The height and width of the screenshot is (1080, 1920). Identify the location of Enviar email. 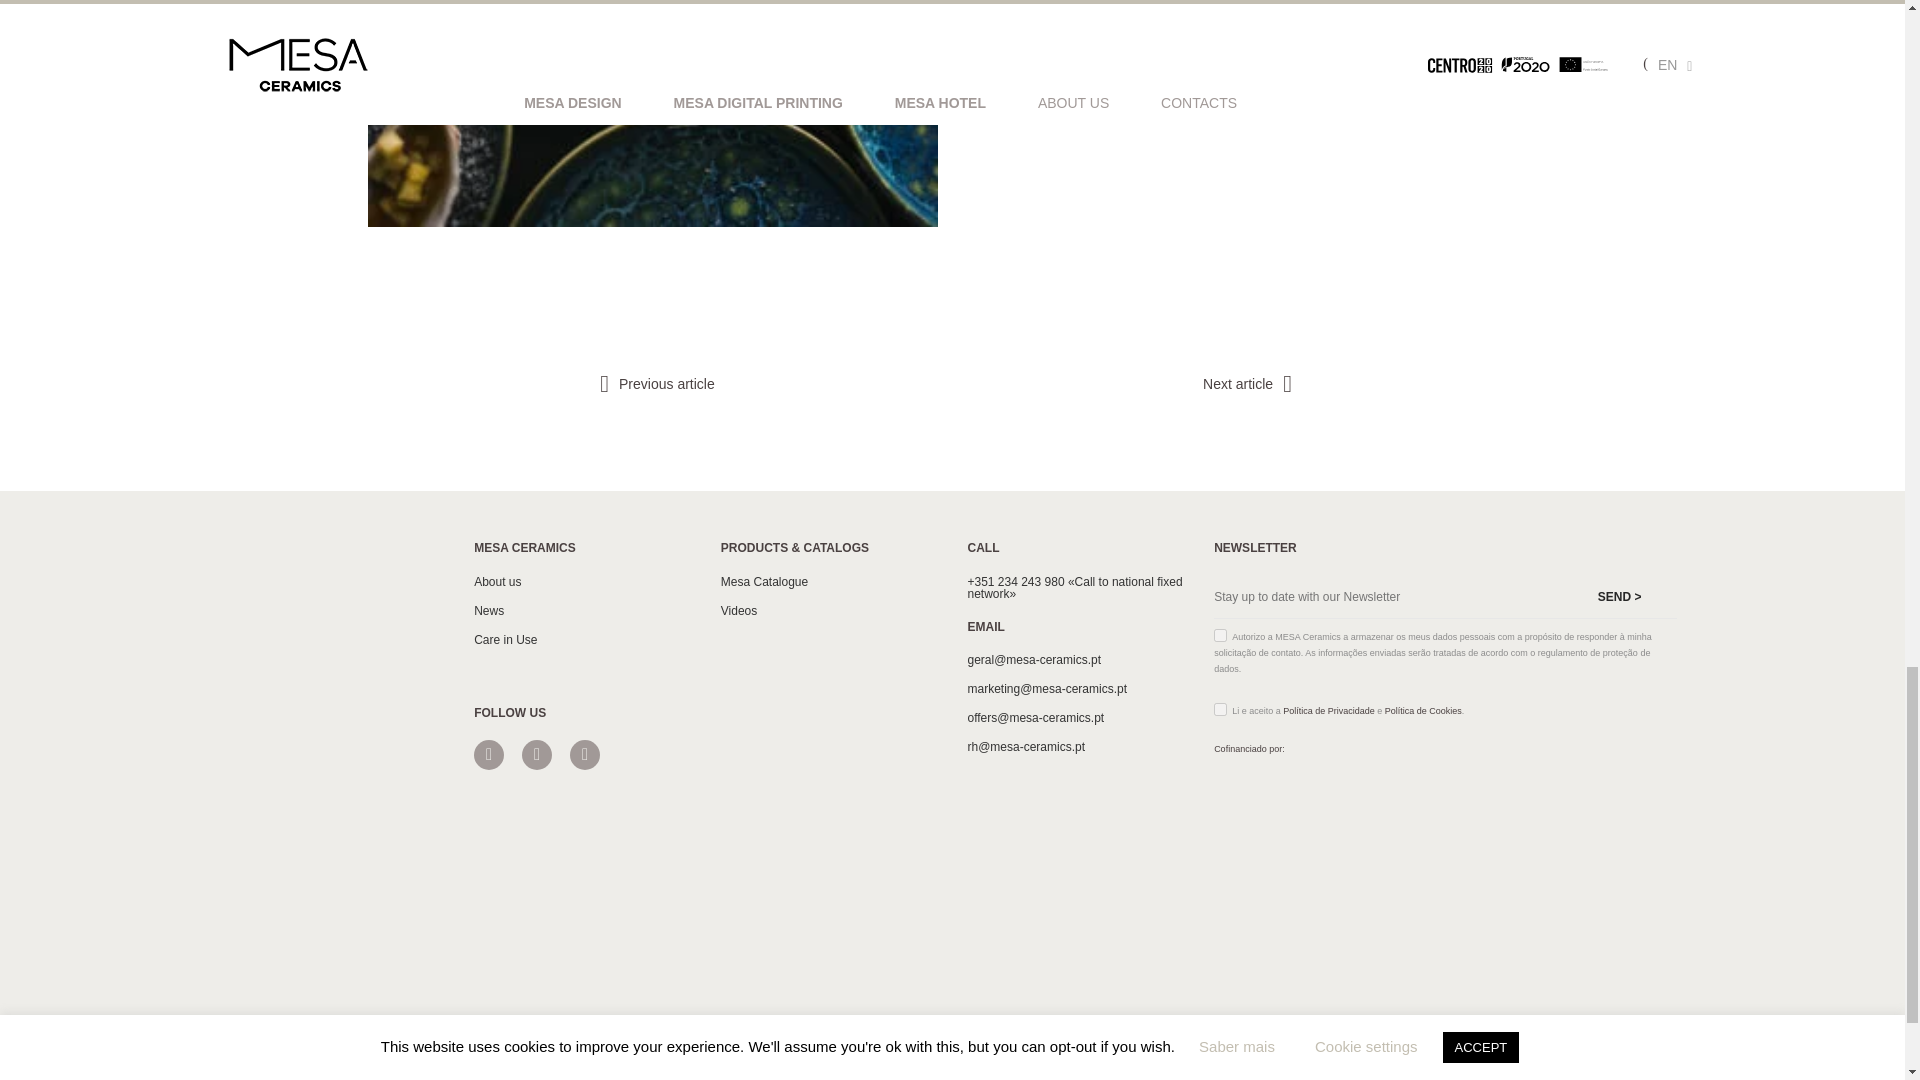
(1076, 660).